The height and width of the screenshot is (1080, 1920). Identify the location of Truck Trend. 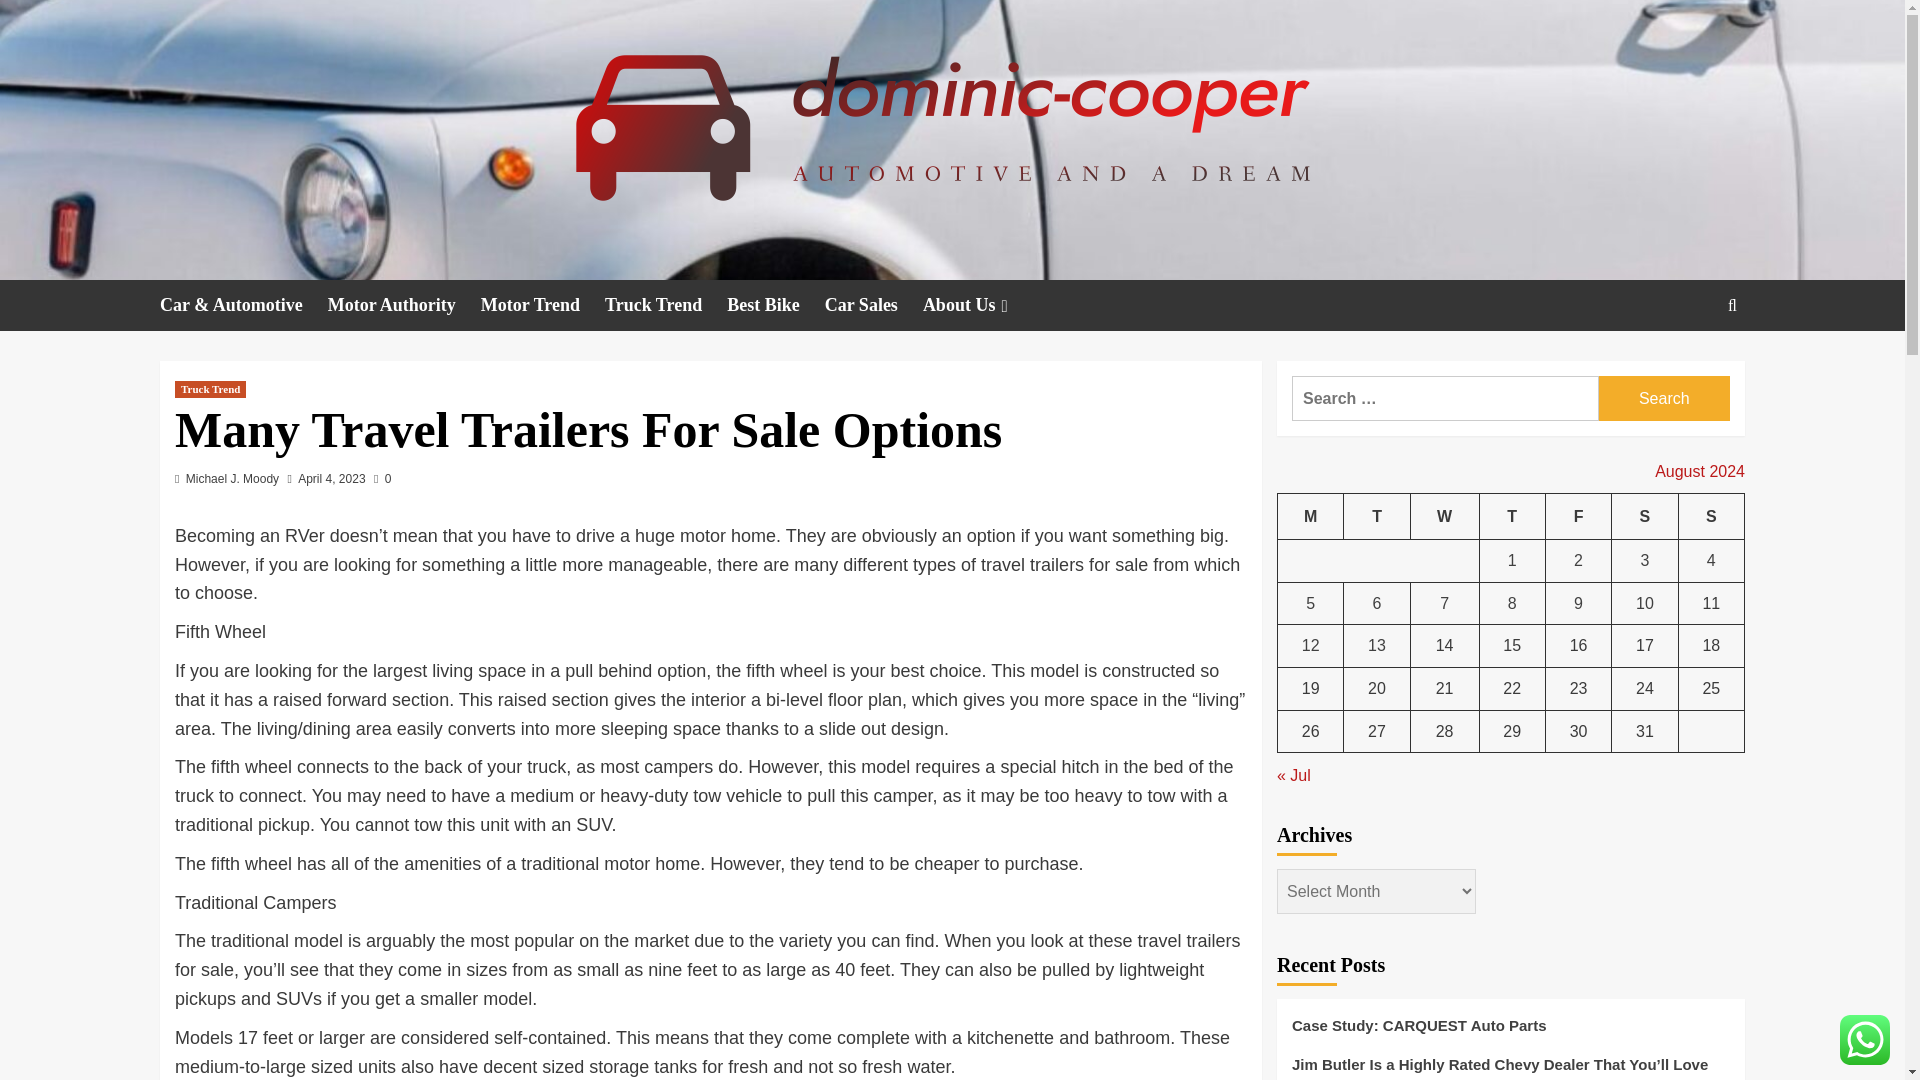
(666, 304).